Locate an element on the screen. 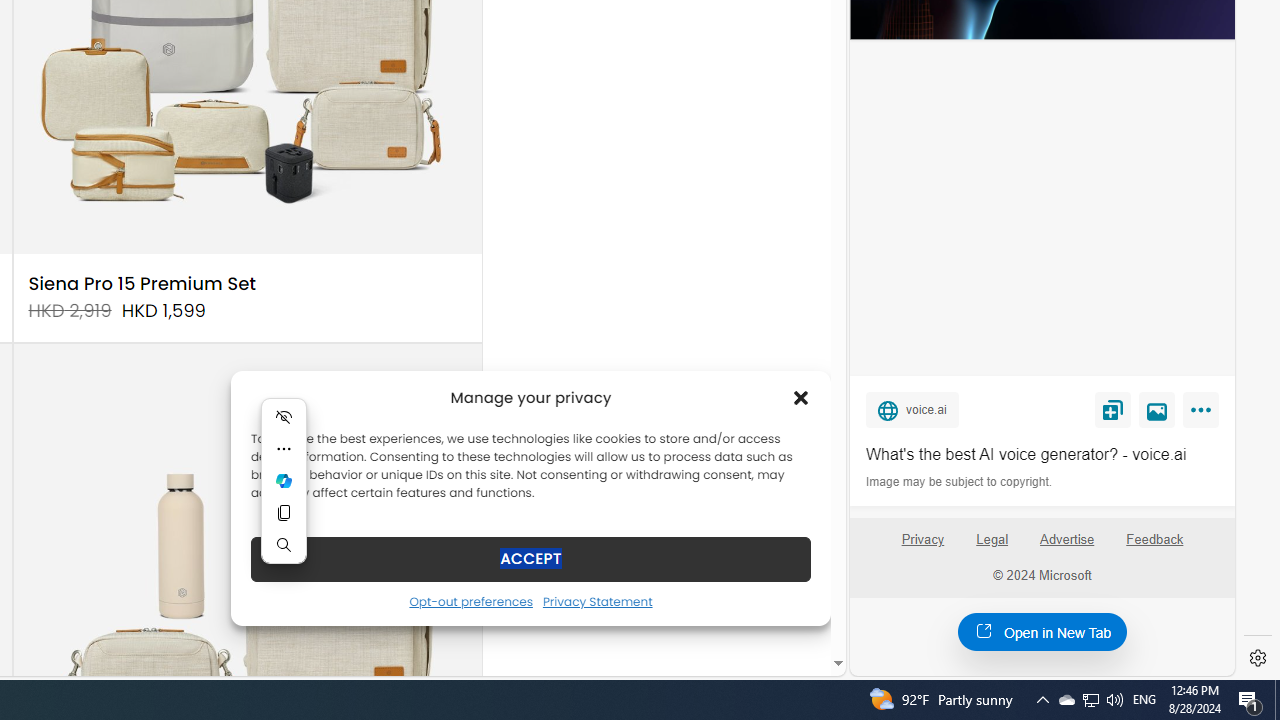 This screenshot has height=720, width=1280. View image is located at coordinates (1157, 409).